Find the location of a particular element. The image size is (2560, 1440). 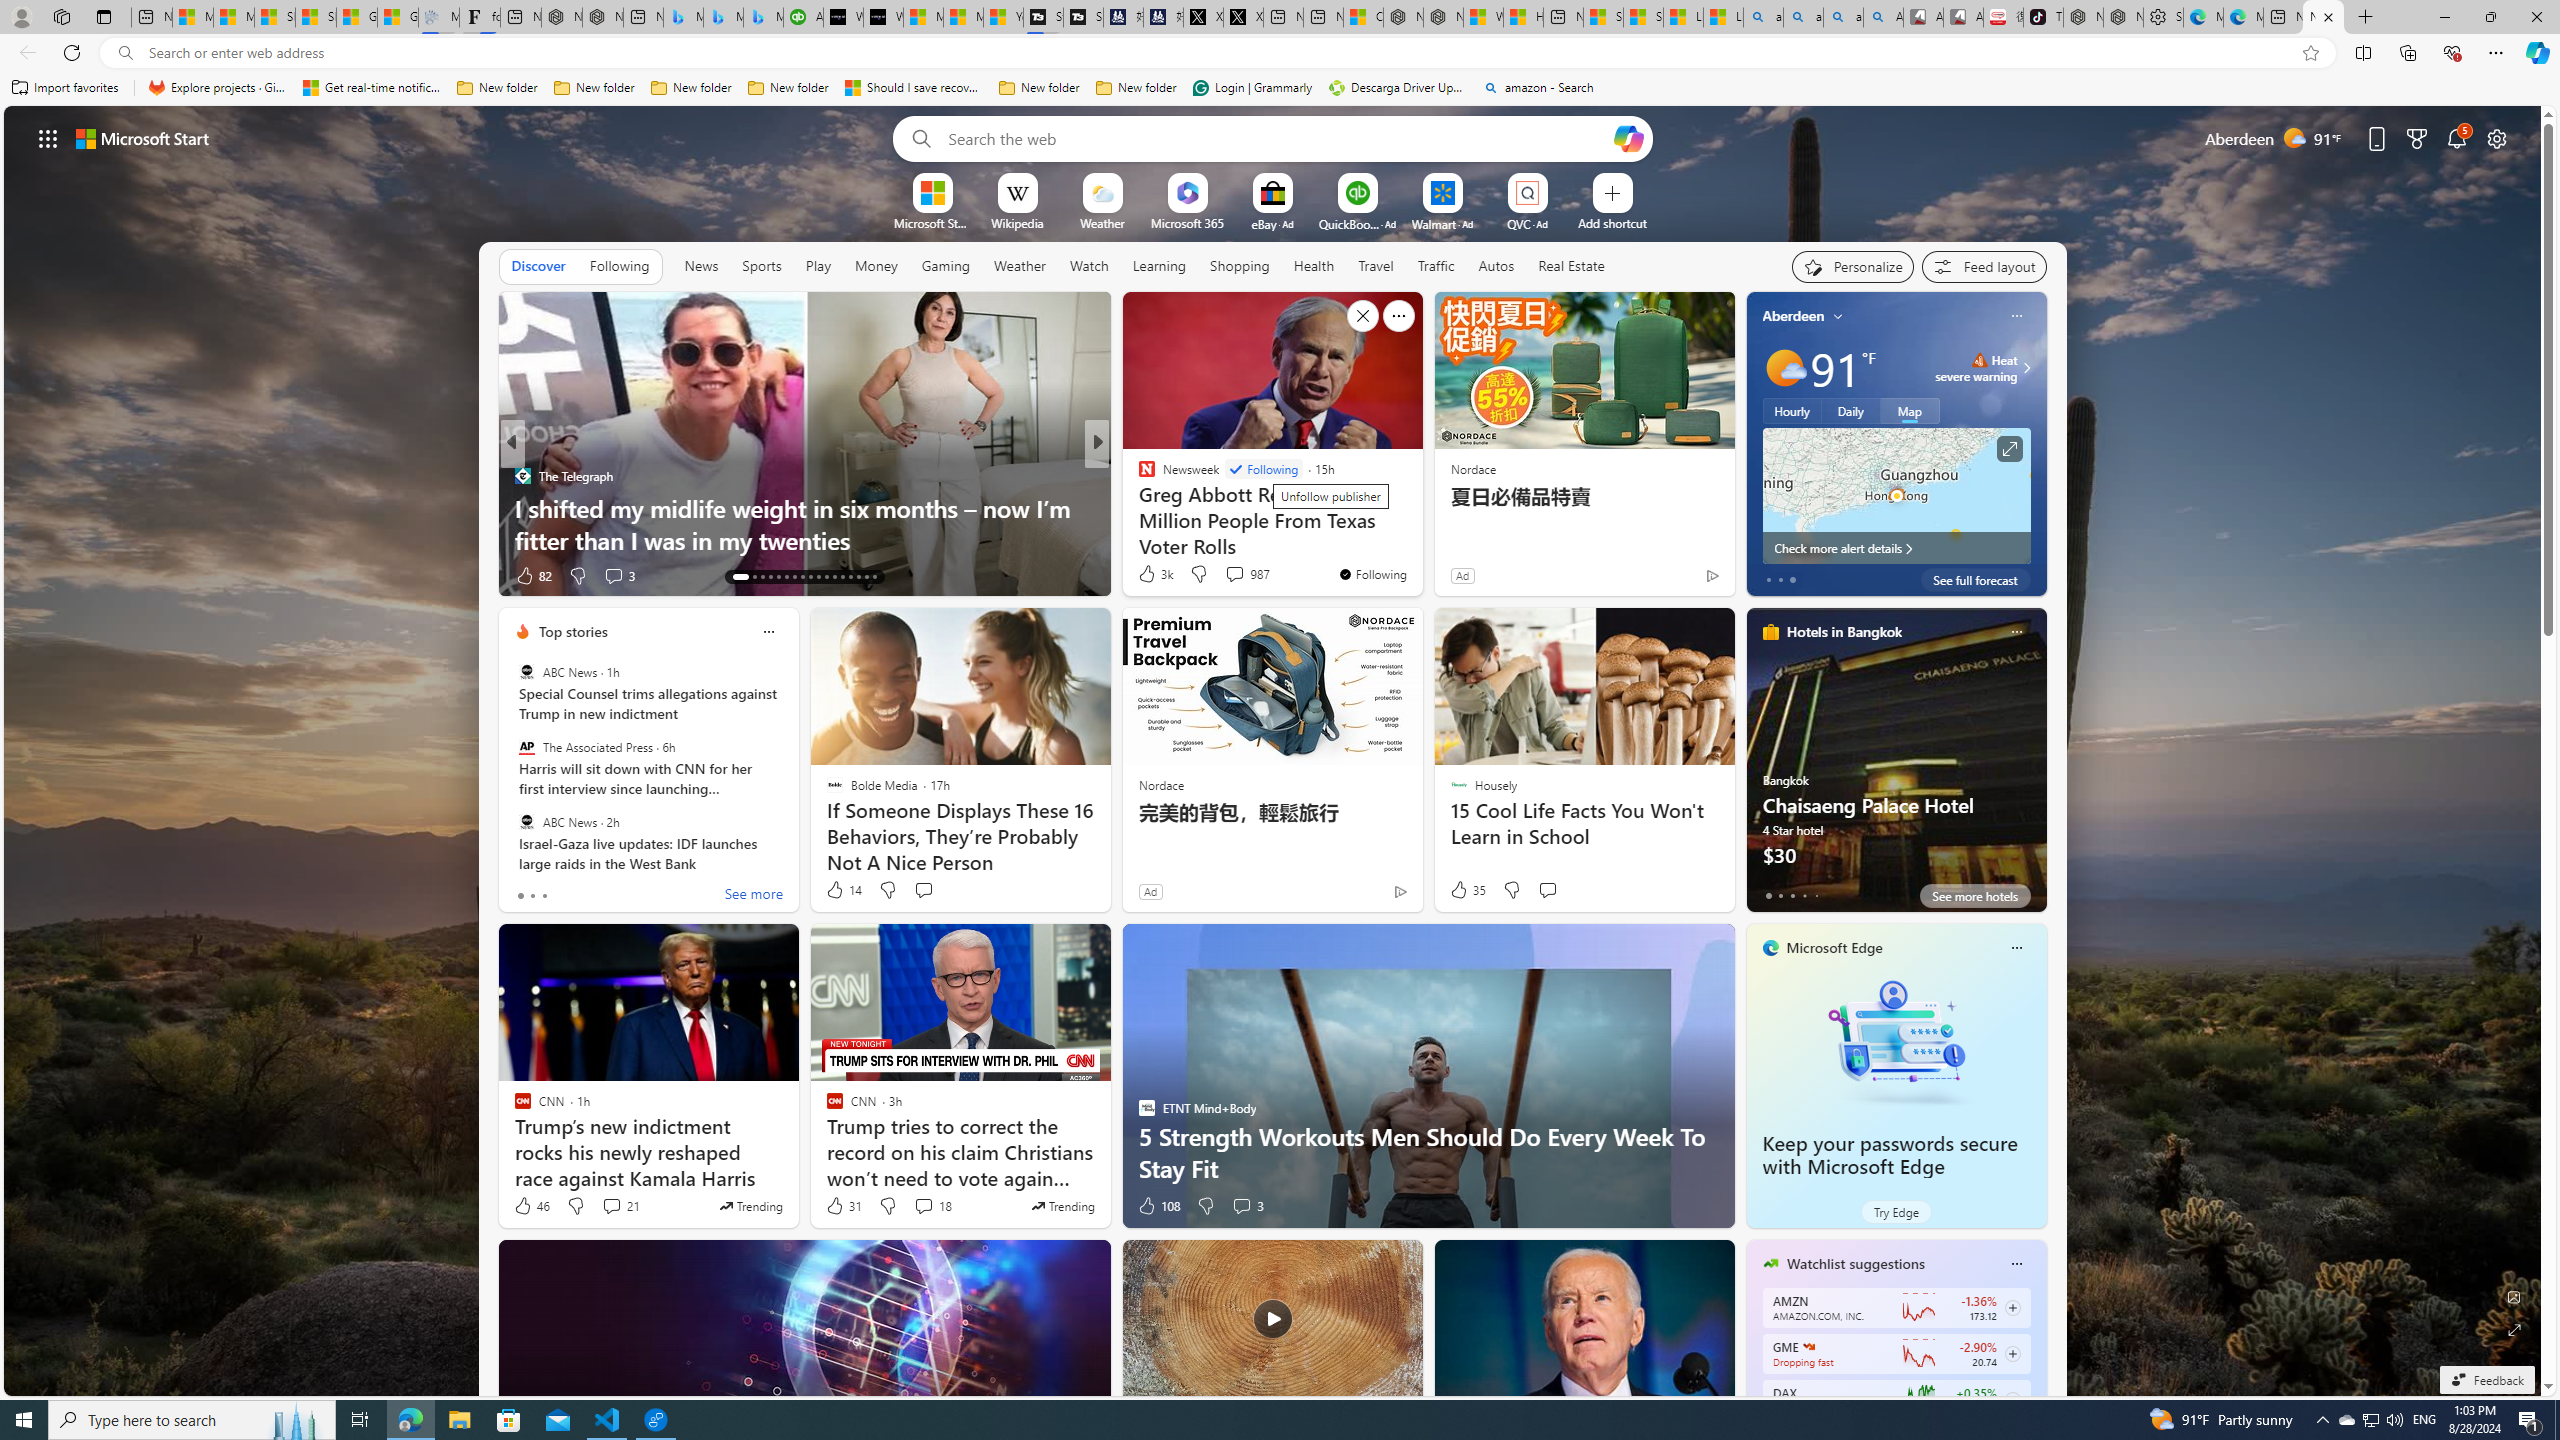

46 Like is located at coordinates (531, 1206).